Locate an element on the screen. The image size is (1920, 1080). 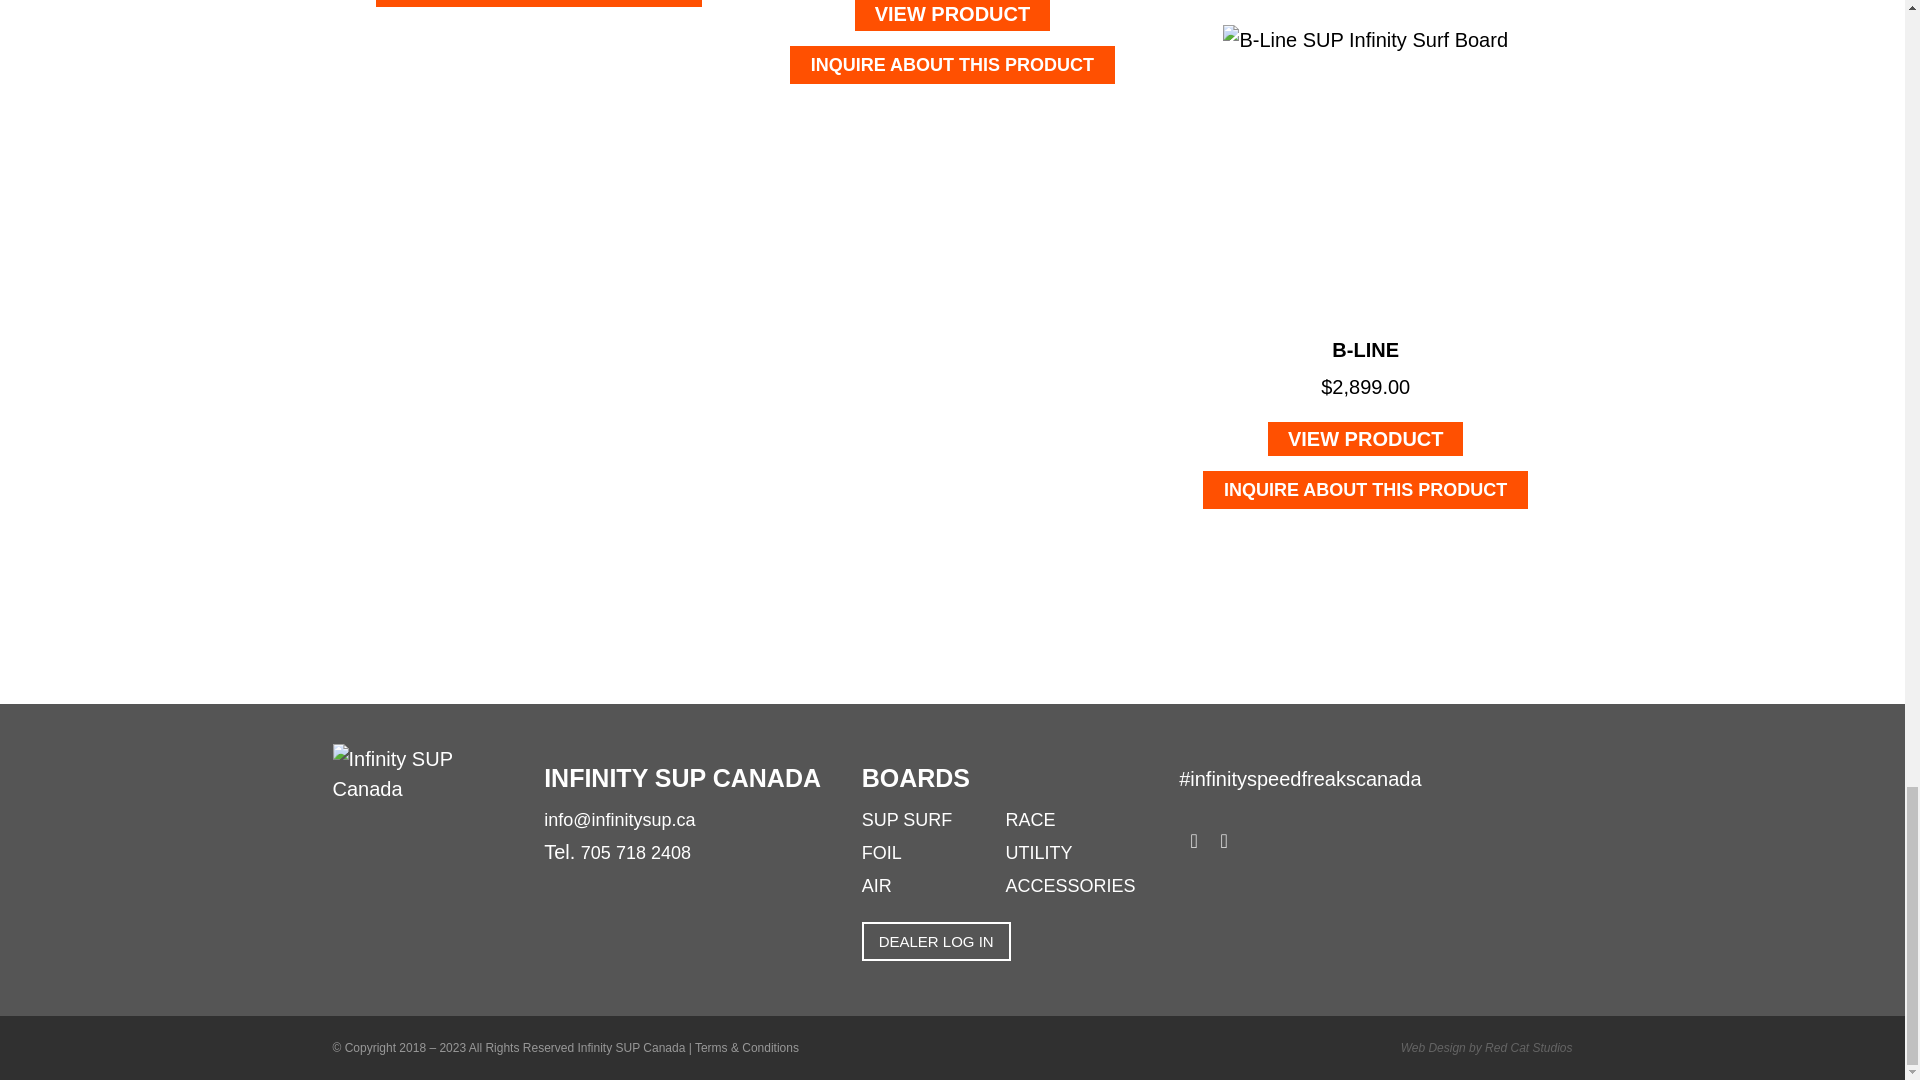
Contact Number is located at coordinates (636, 852).